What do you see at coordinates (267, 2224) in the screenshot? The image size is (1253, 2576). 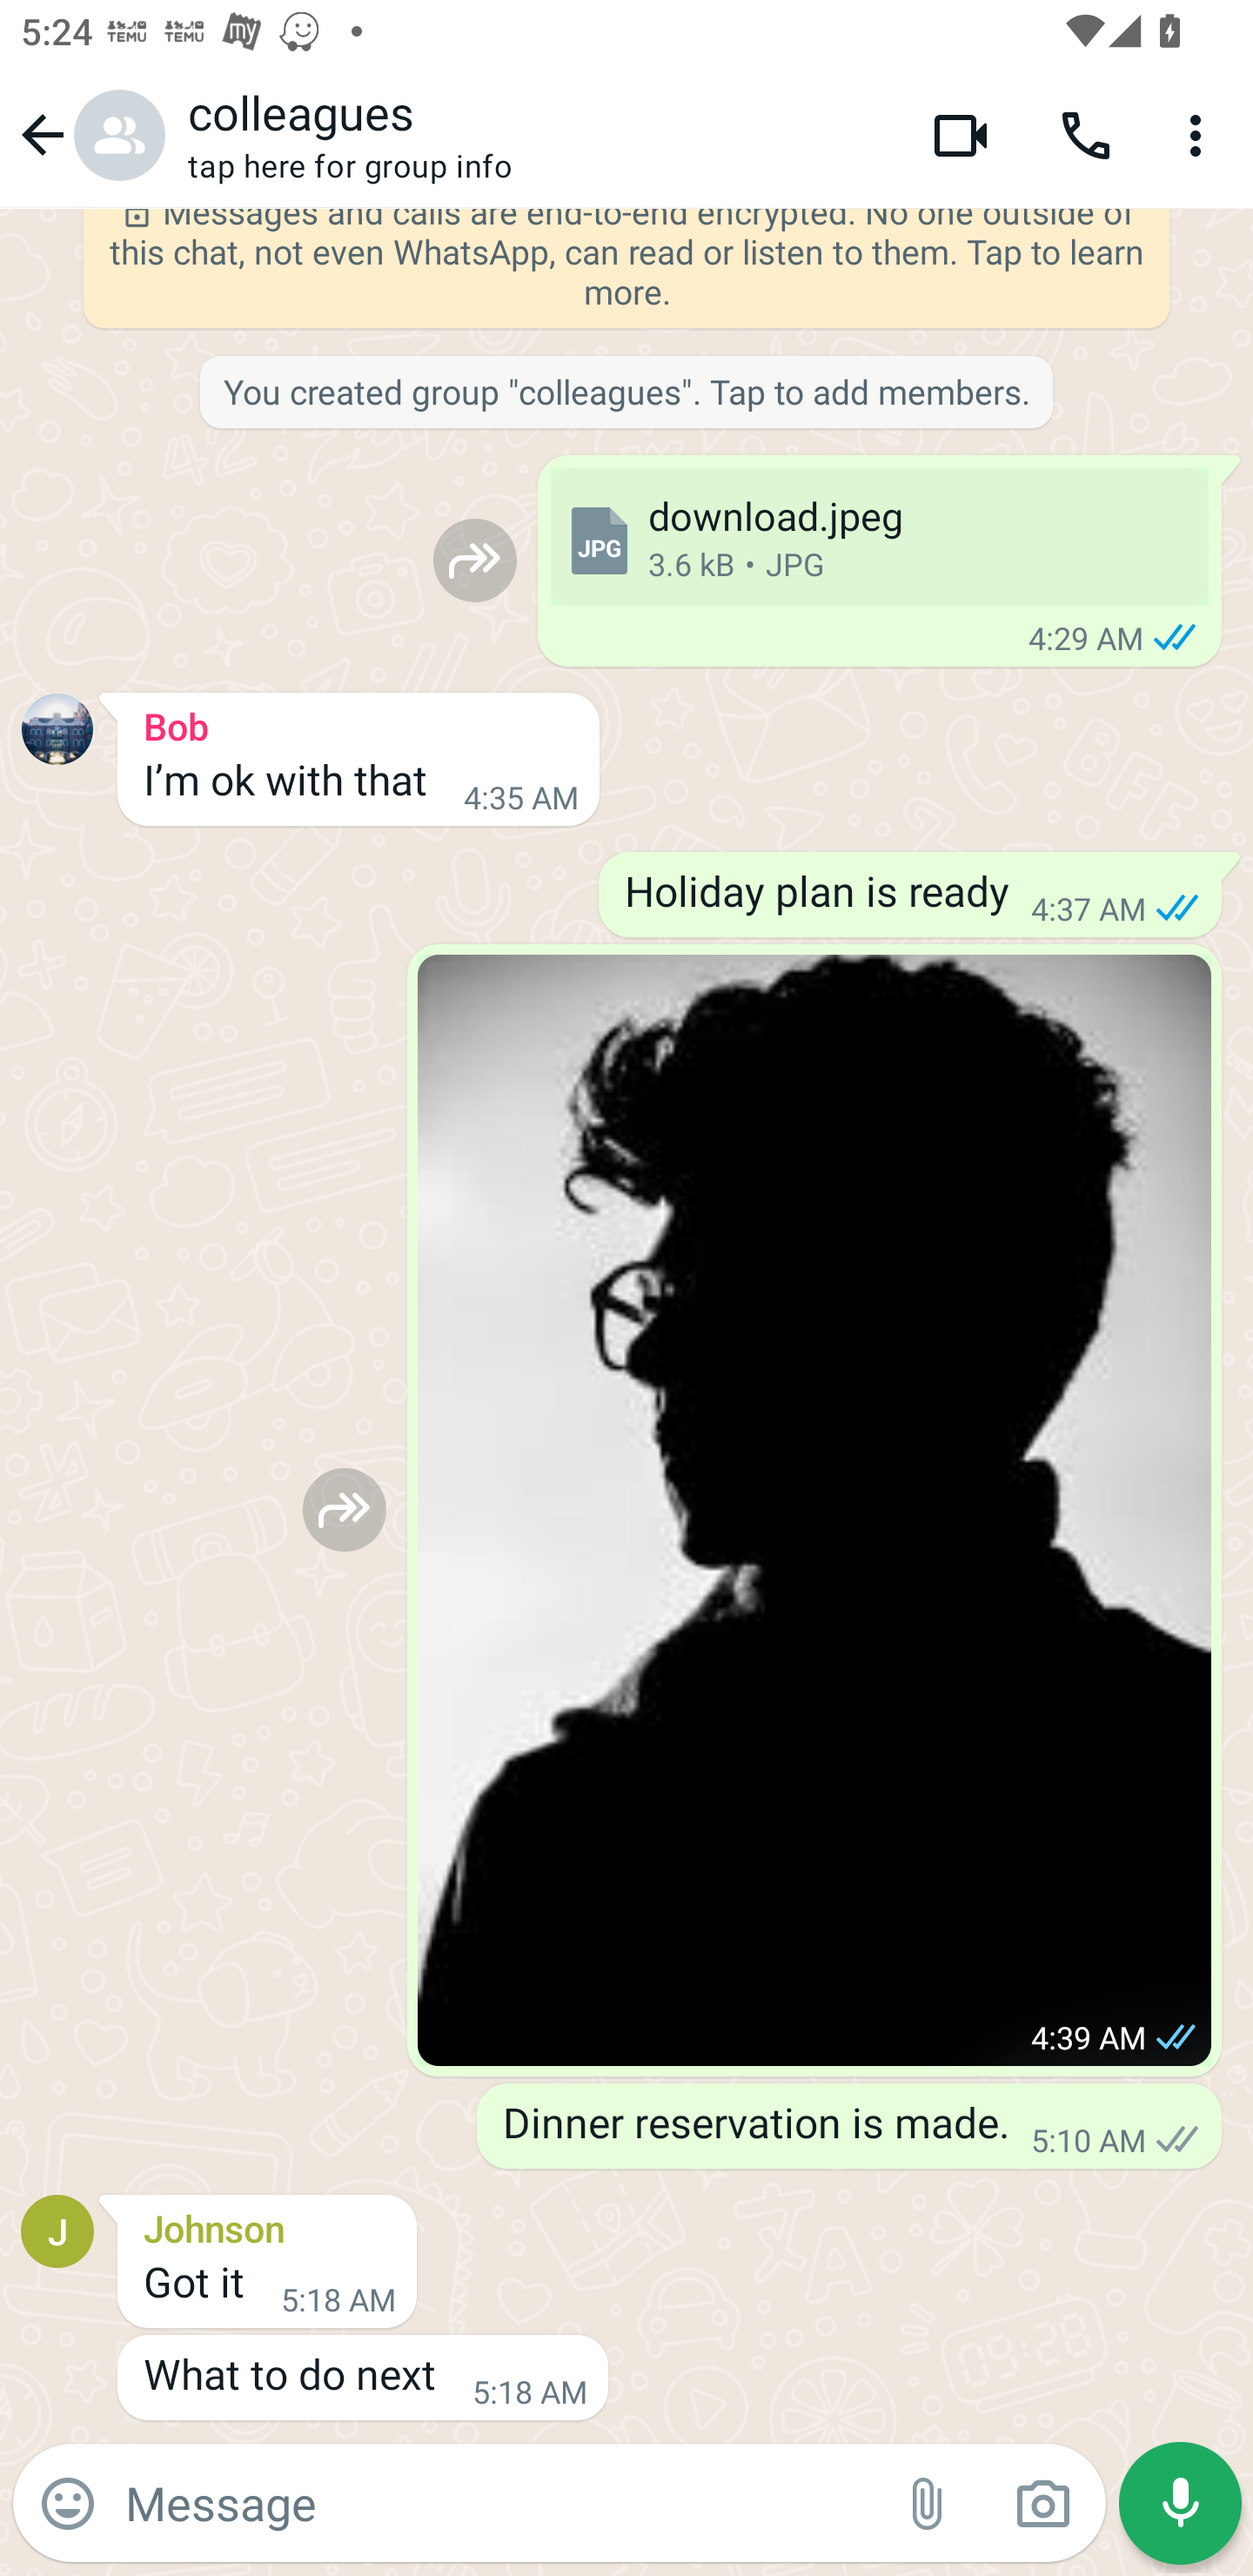 I see `Johnson` at bounding box center [267, 2224].